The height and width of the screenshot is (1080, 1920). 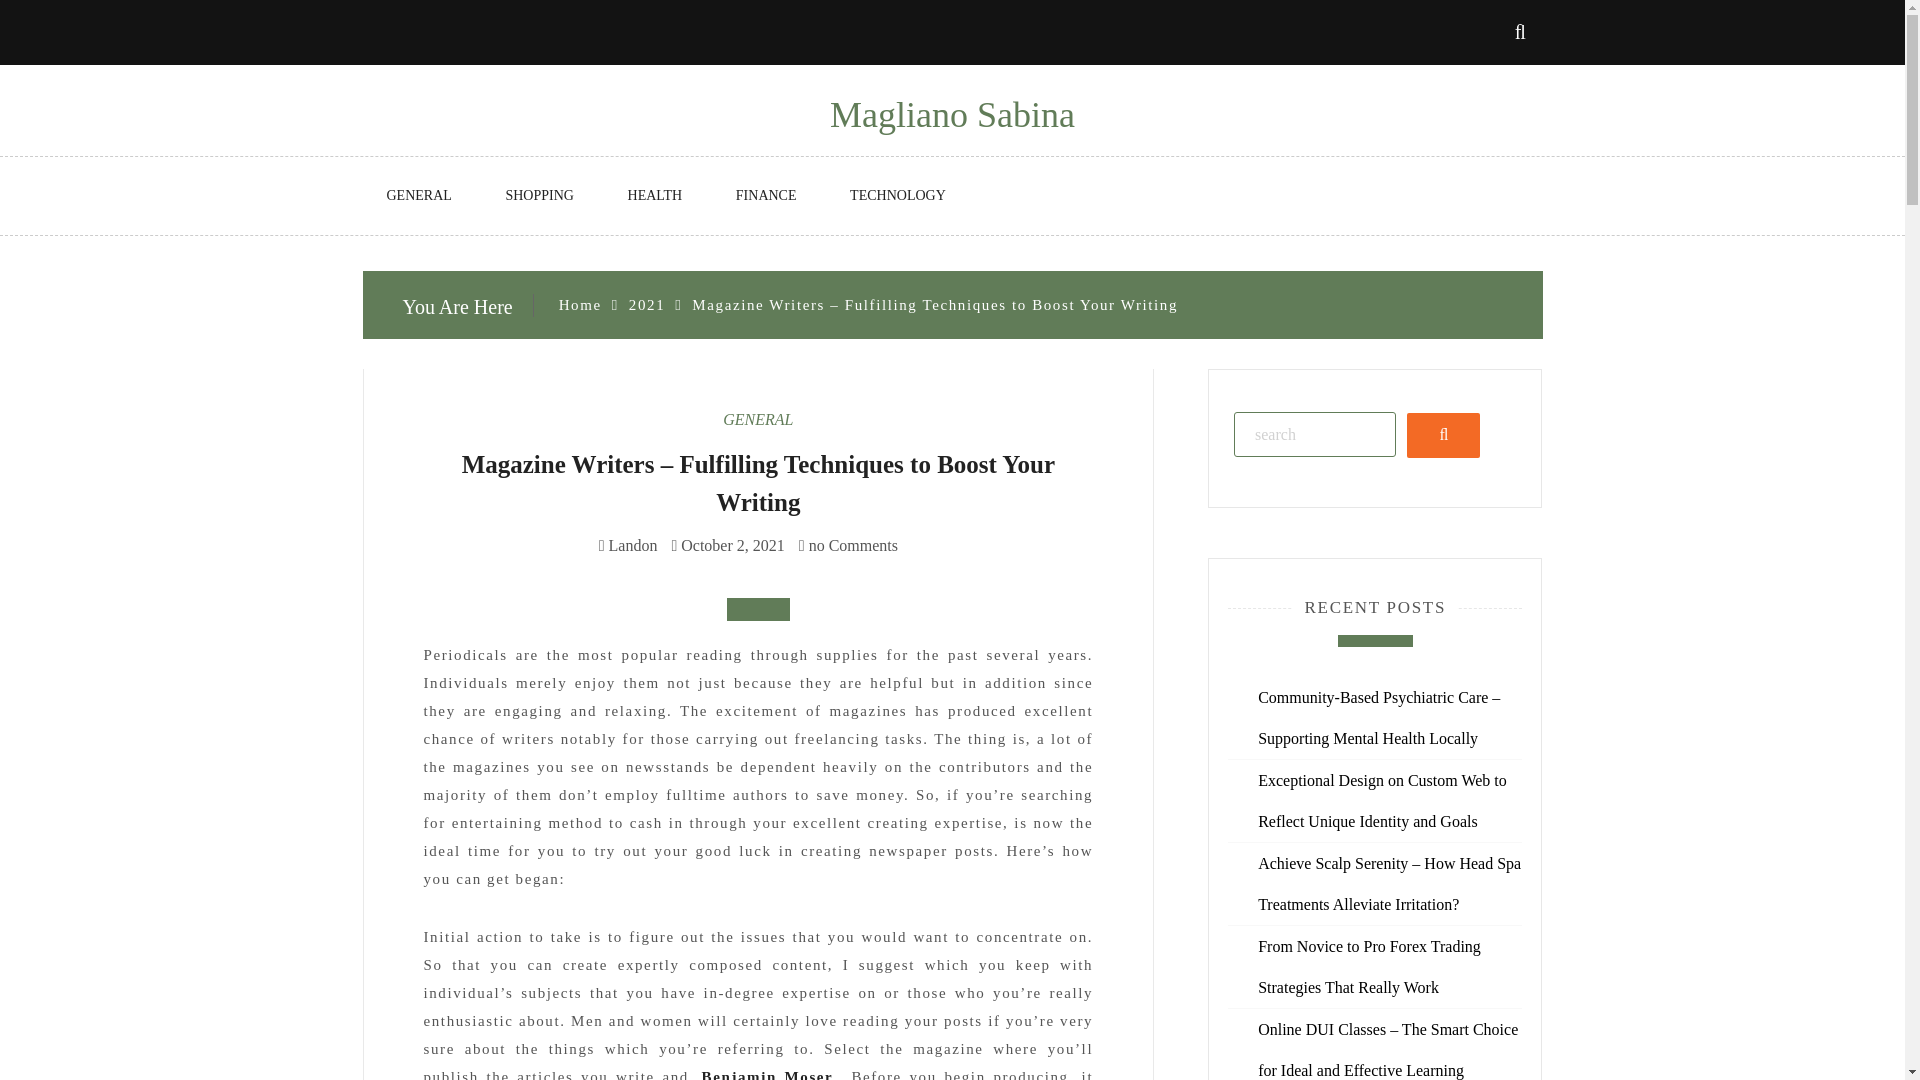 What do you see at coordinates (1368, 966) in the screenshot?
I see `From Novice to Pro Forex Trading Strategies That Really Work` at bounding box center [1368, 966].